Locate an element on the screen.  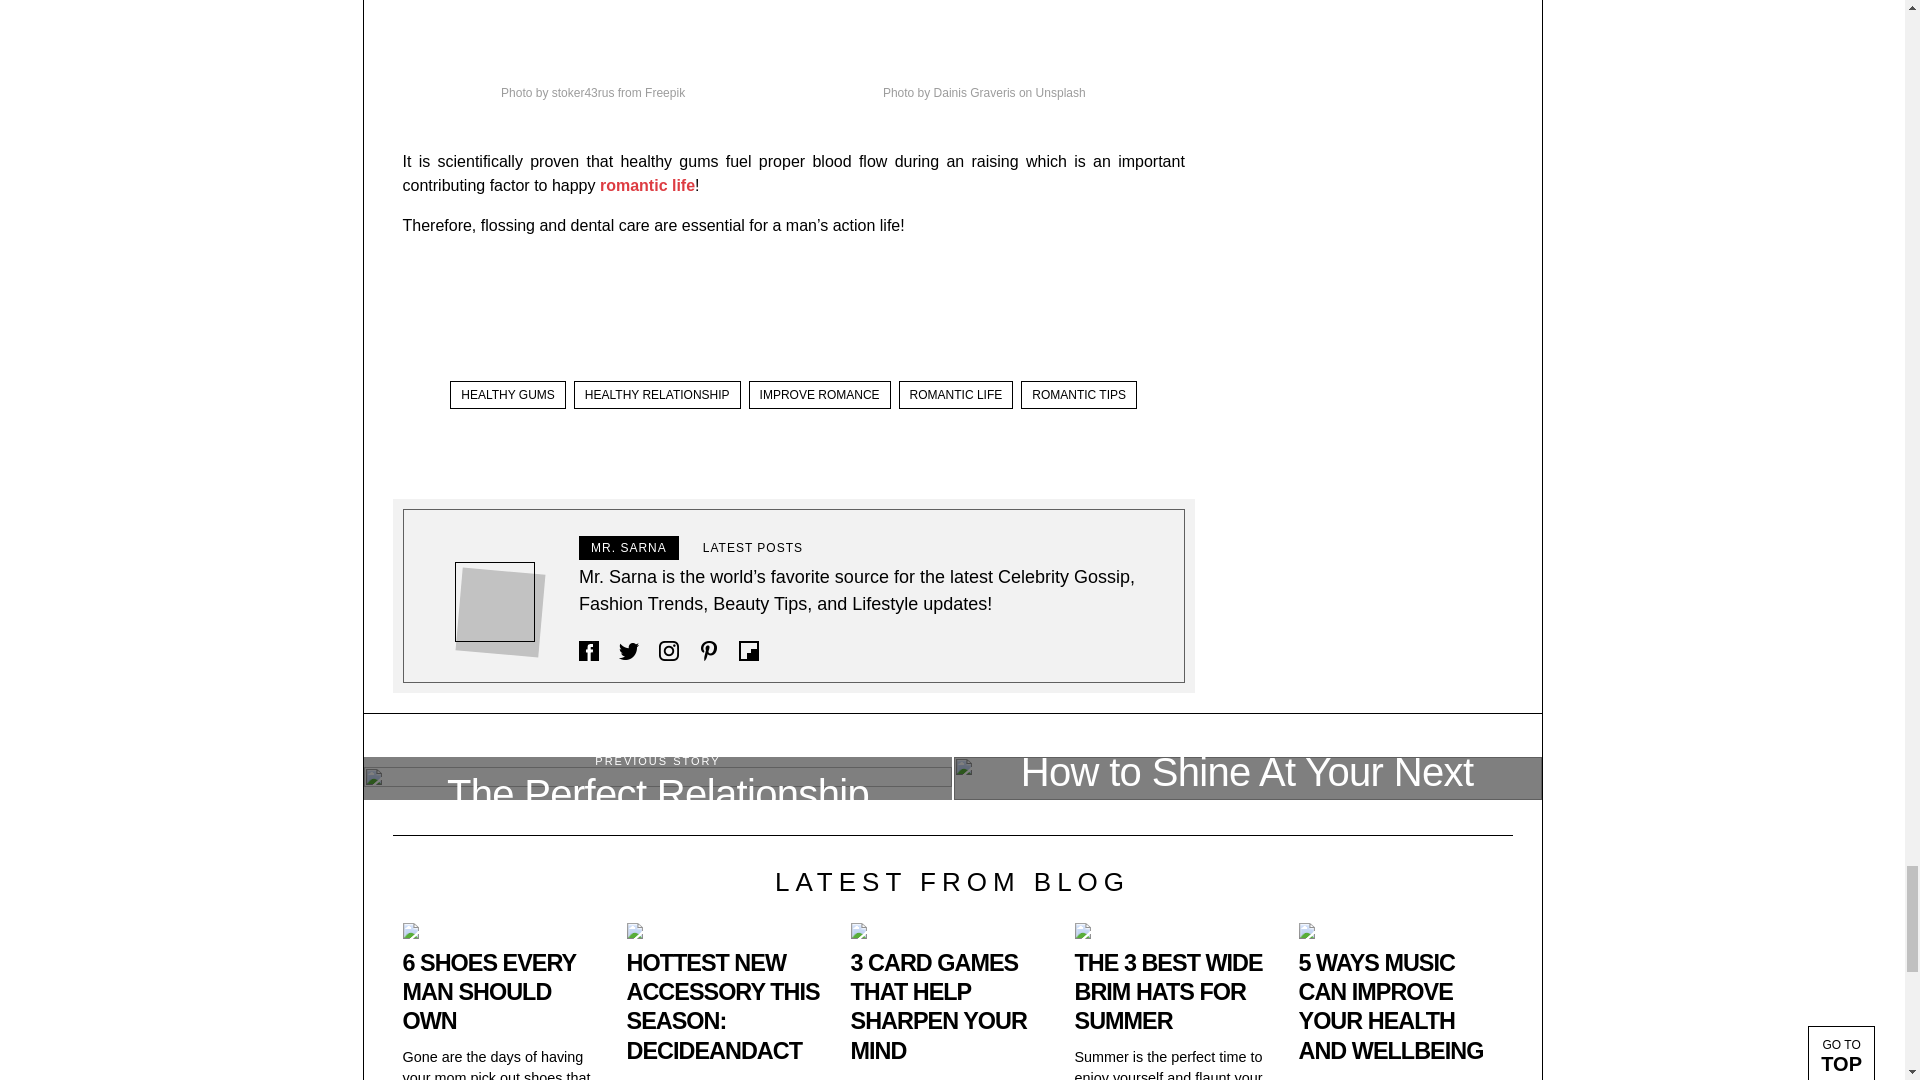
Twitter is located at coordinates (628, 650).